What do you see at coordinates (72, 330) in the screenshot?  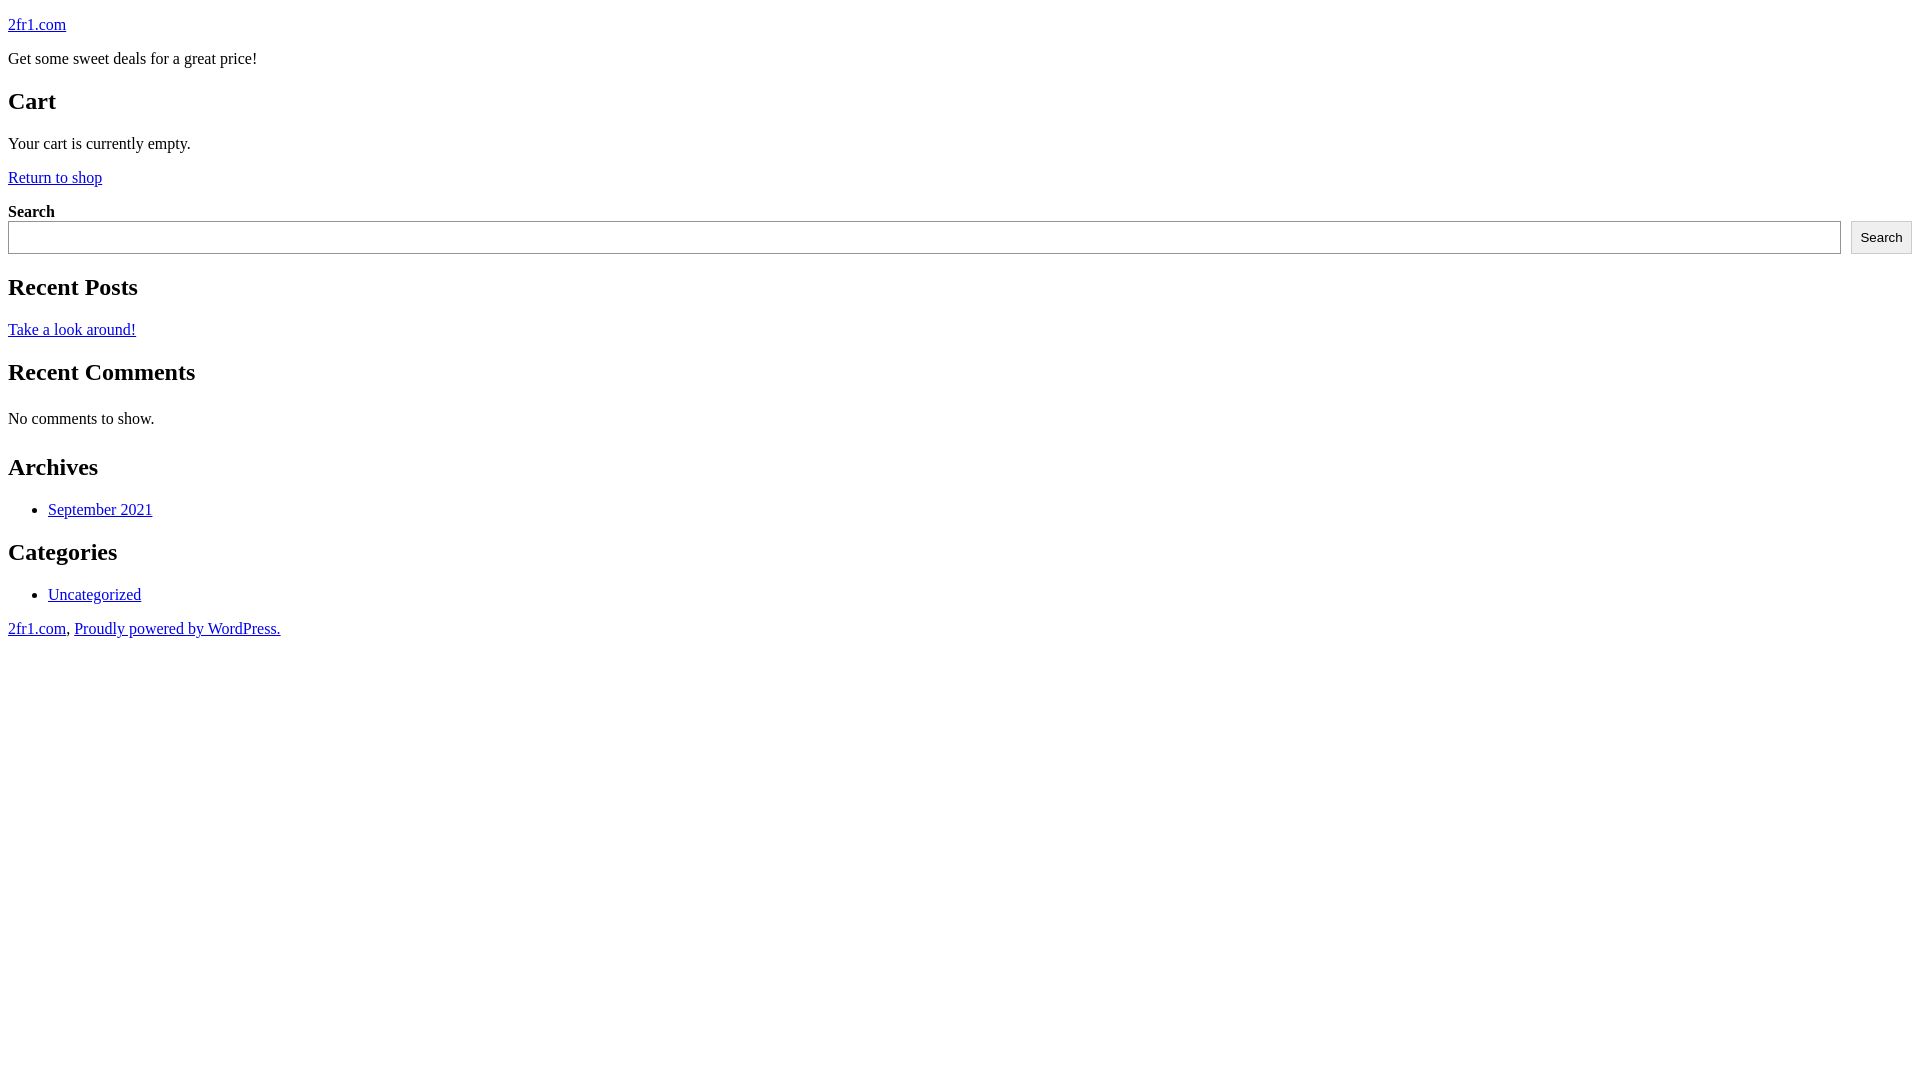 I see `Take a look around!` at bounding box center [72, 330].